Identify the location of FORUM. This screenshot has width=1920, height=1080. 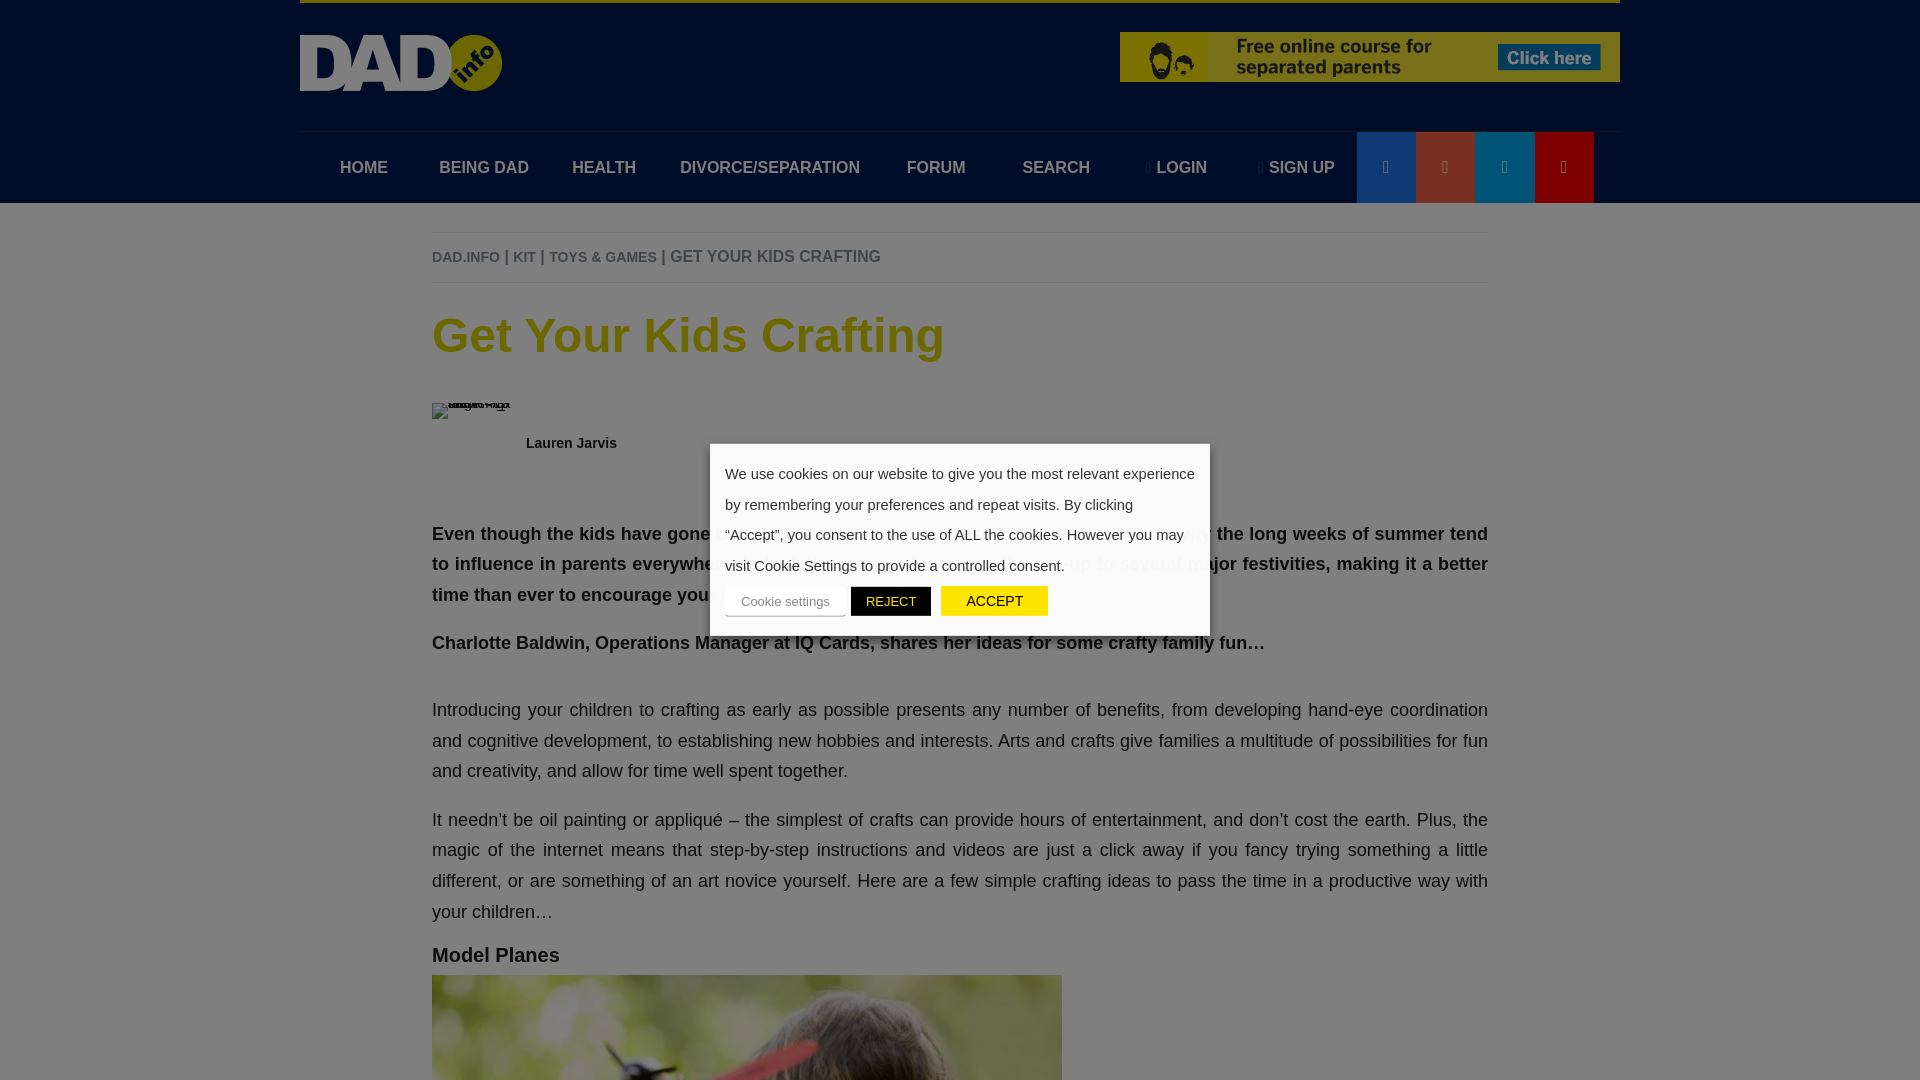
(936, 167).